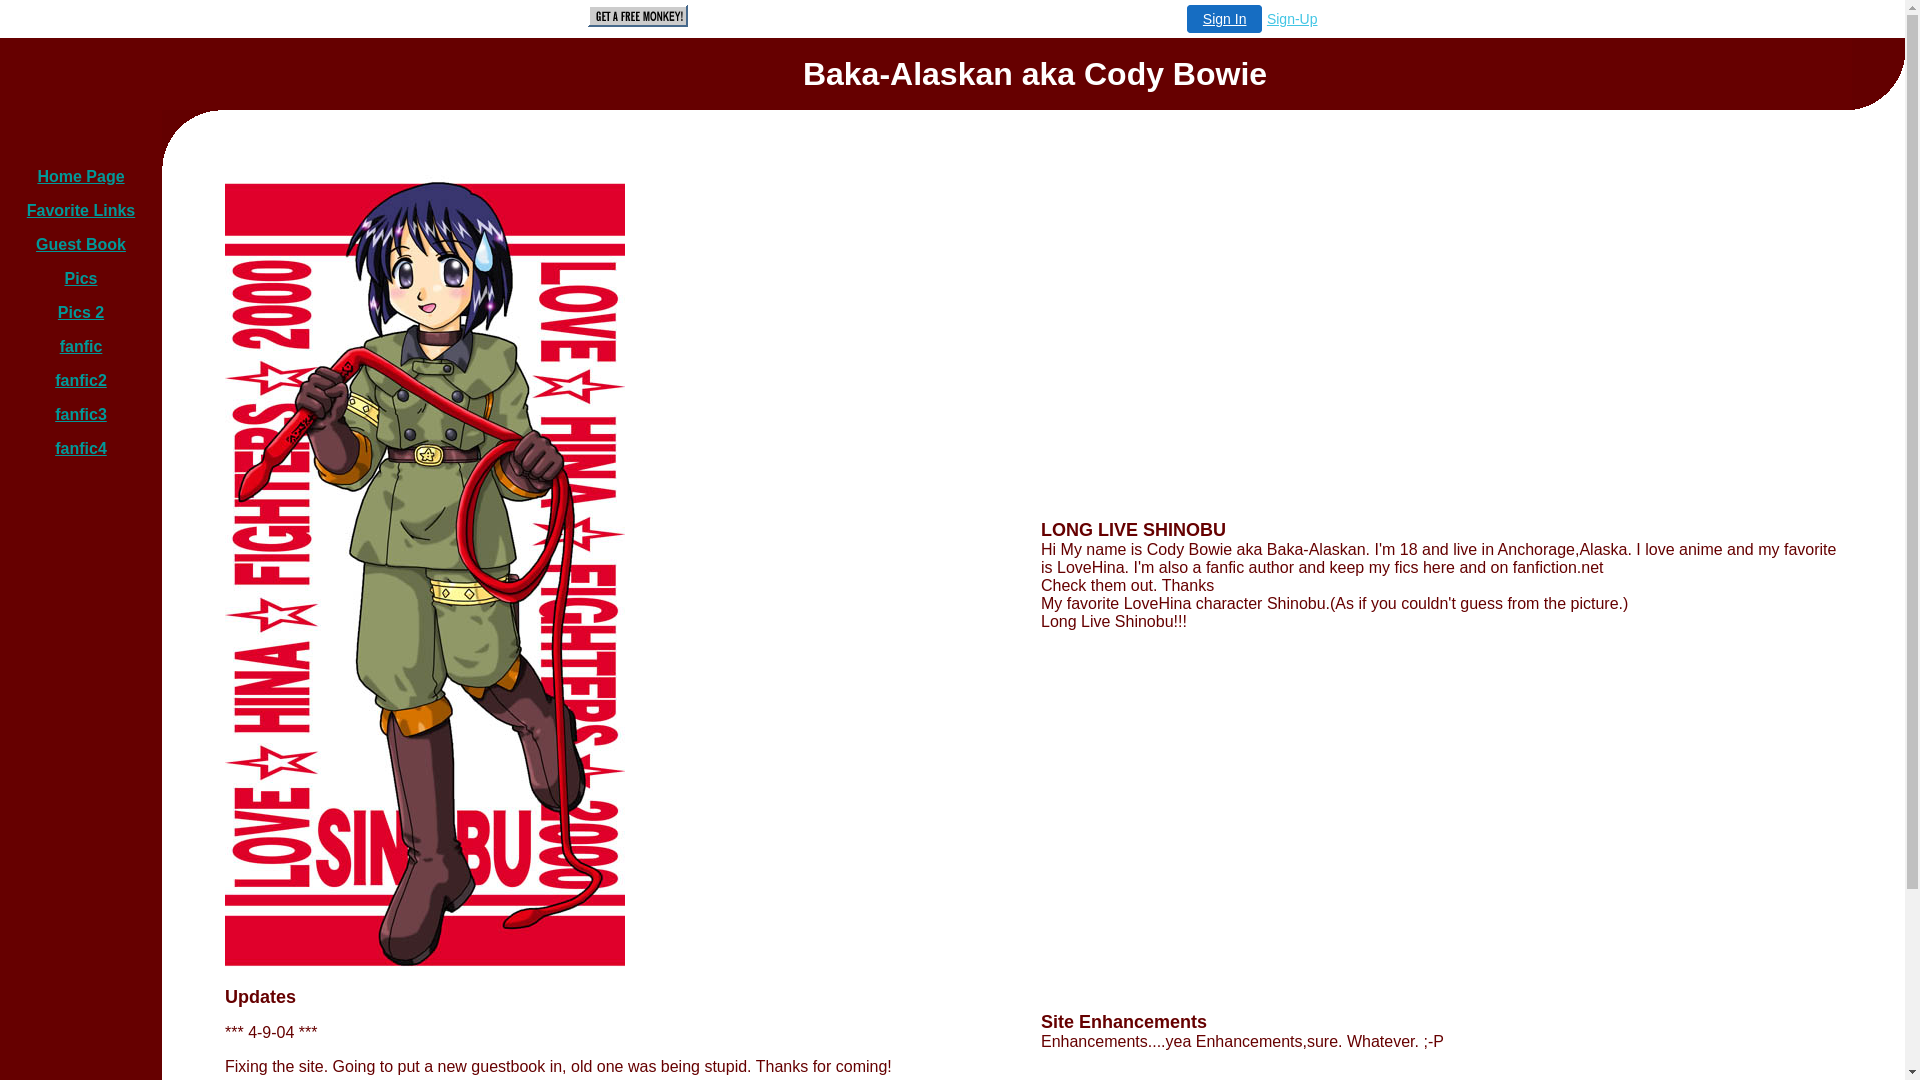 This screenshot has width=1920, height=1080. What do you see at coordinates (82, 346) in the screenshot?
I see `fanfic` at bounding box center [82, 346].